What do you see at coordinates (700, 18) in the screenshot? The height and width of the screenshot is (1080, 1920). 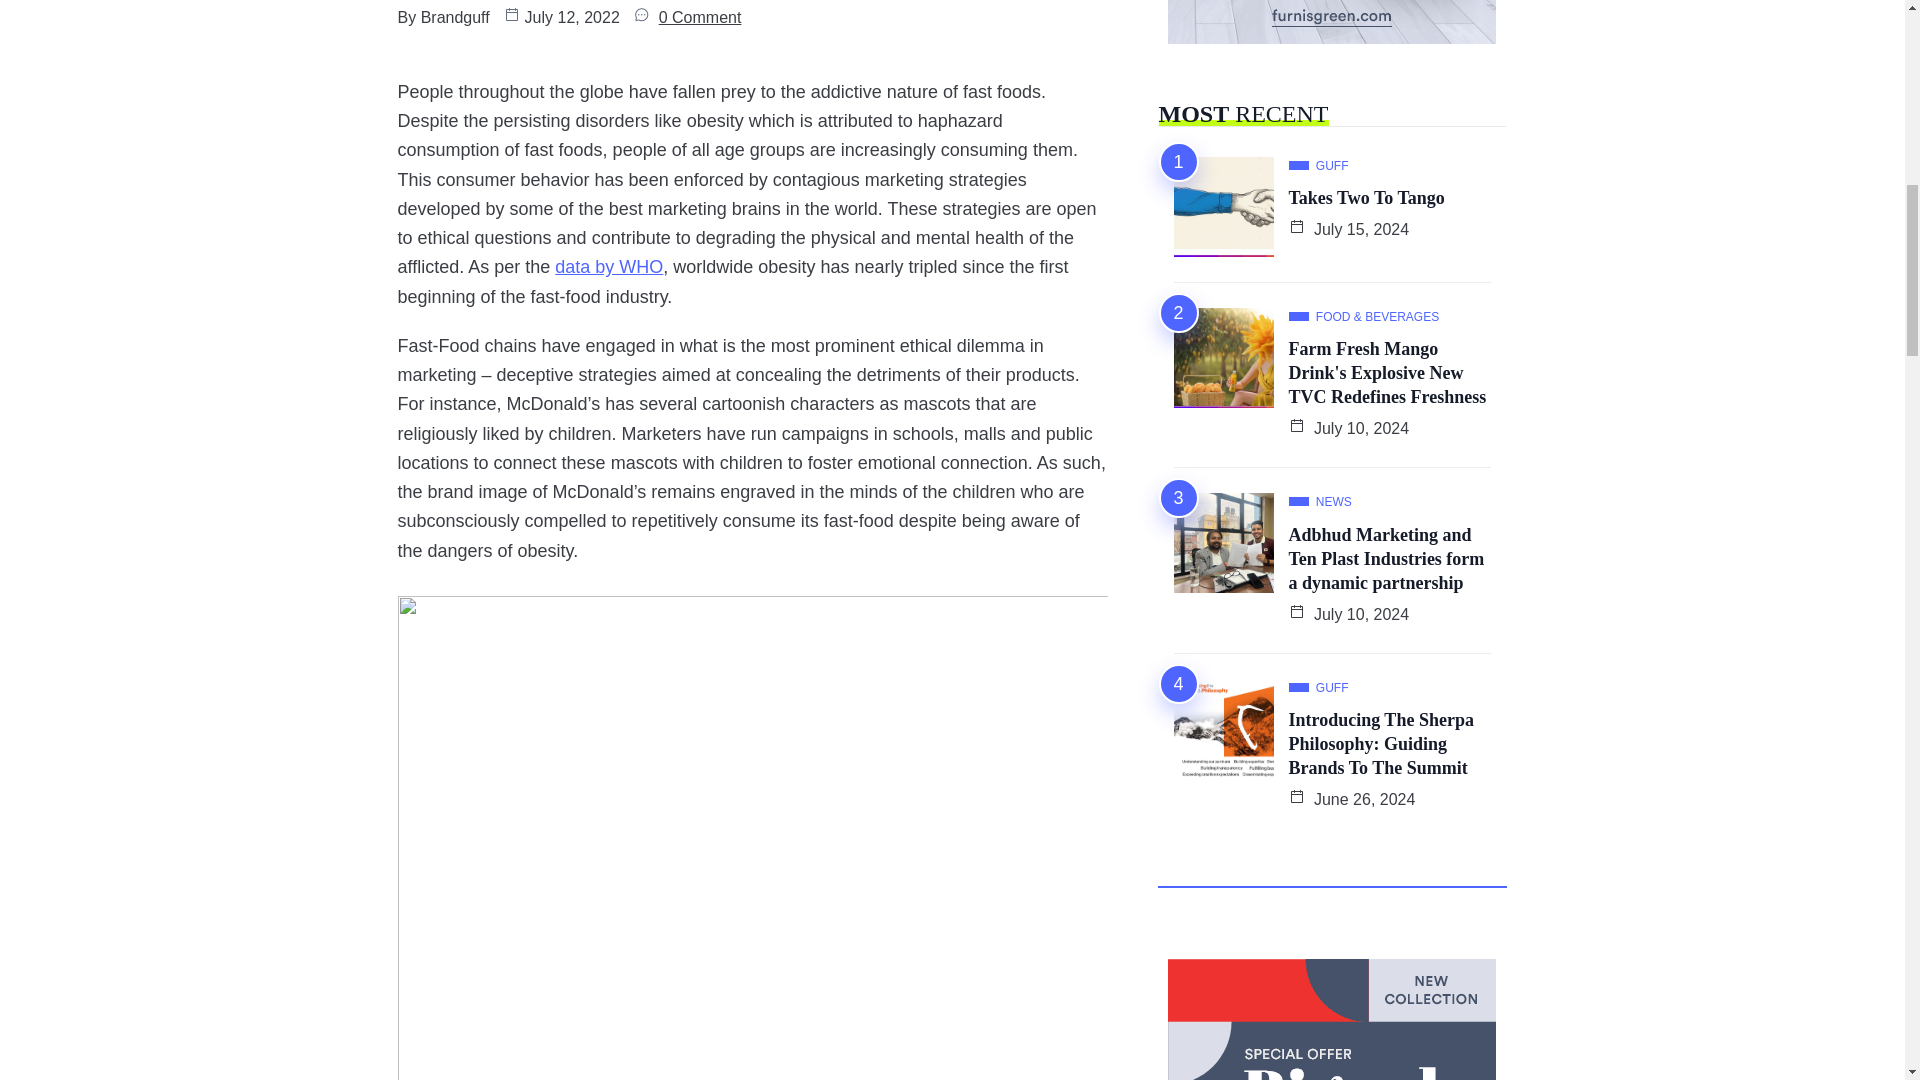 I see `0 Comment` at bounding box center [700, 18].